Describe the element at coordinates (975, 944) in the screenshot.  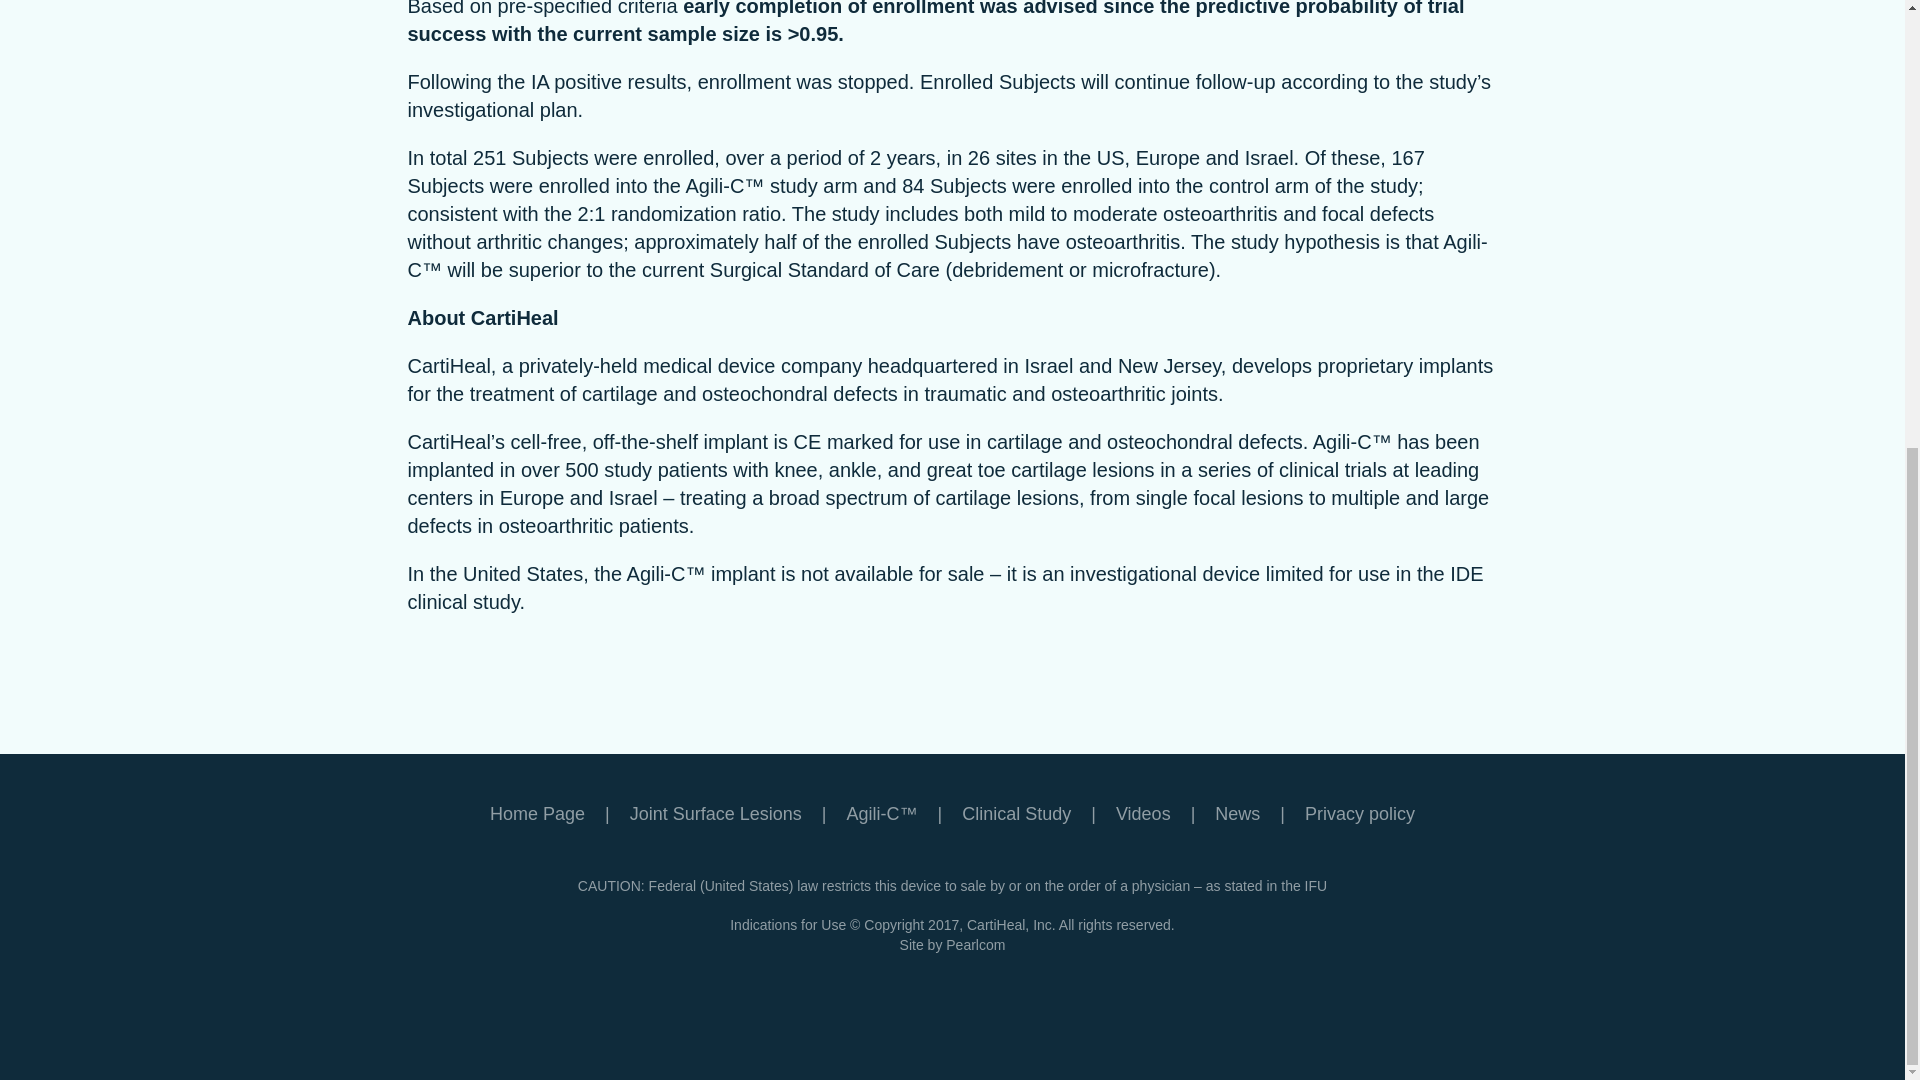
I see `Pearlcom` at that location.